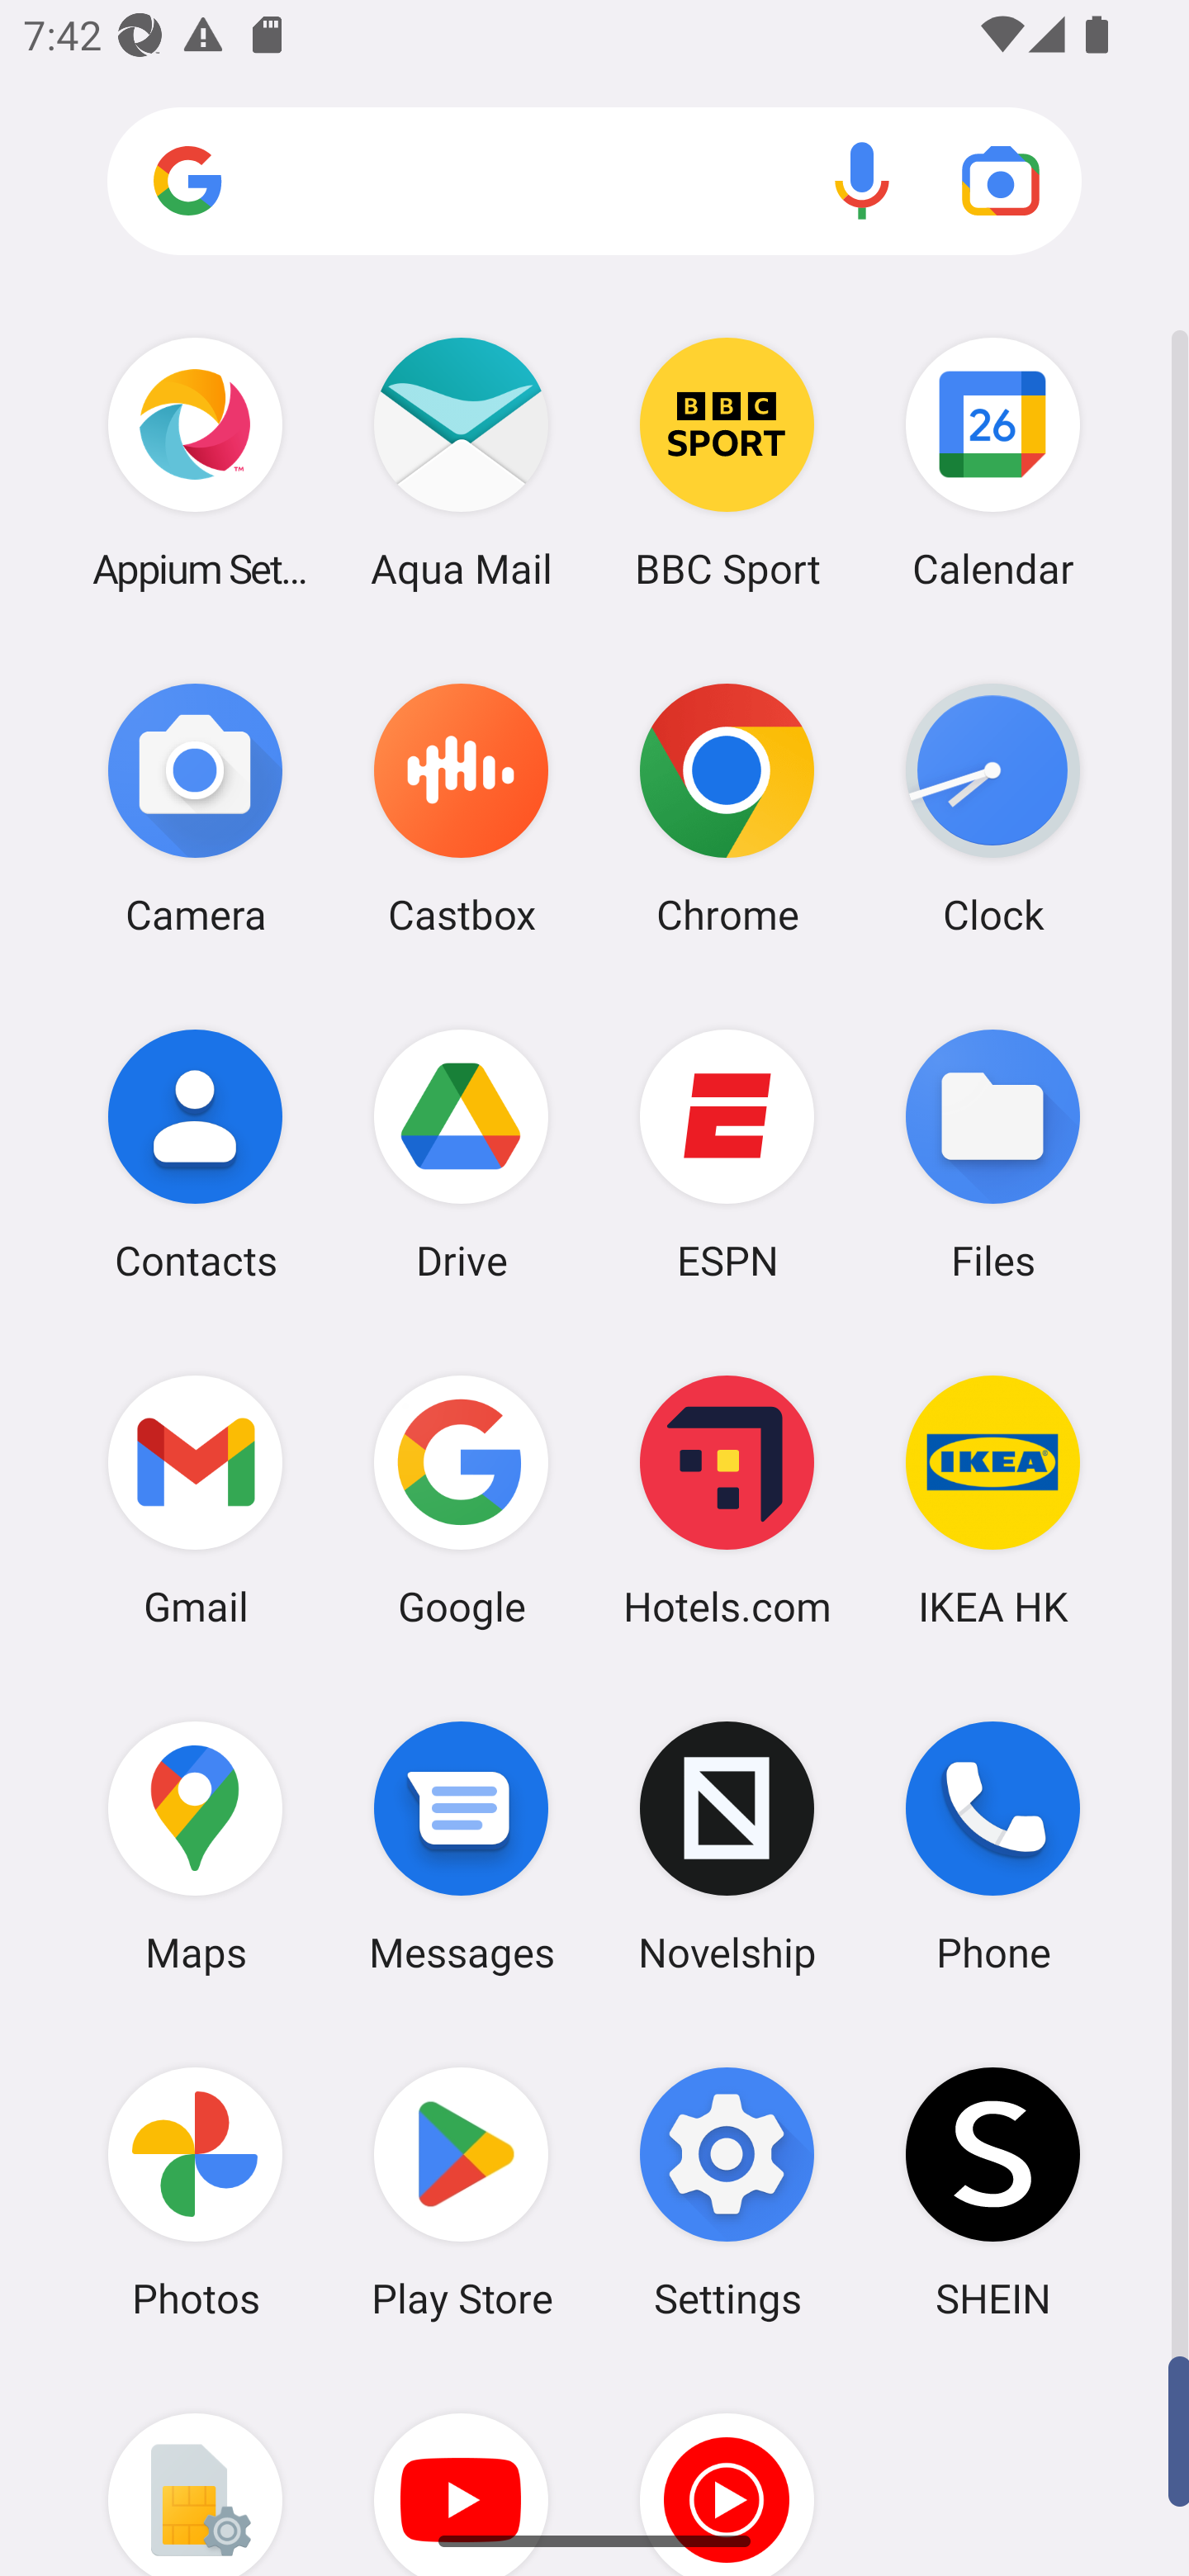 The width and height of the screenshot is (1189, 2576). I want to click on Hotels.com, so click(727, 1500).